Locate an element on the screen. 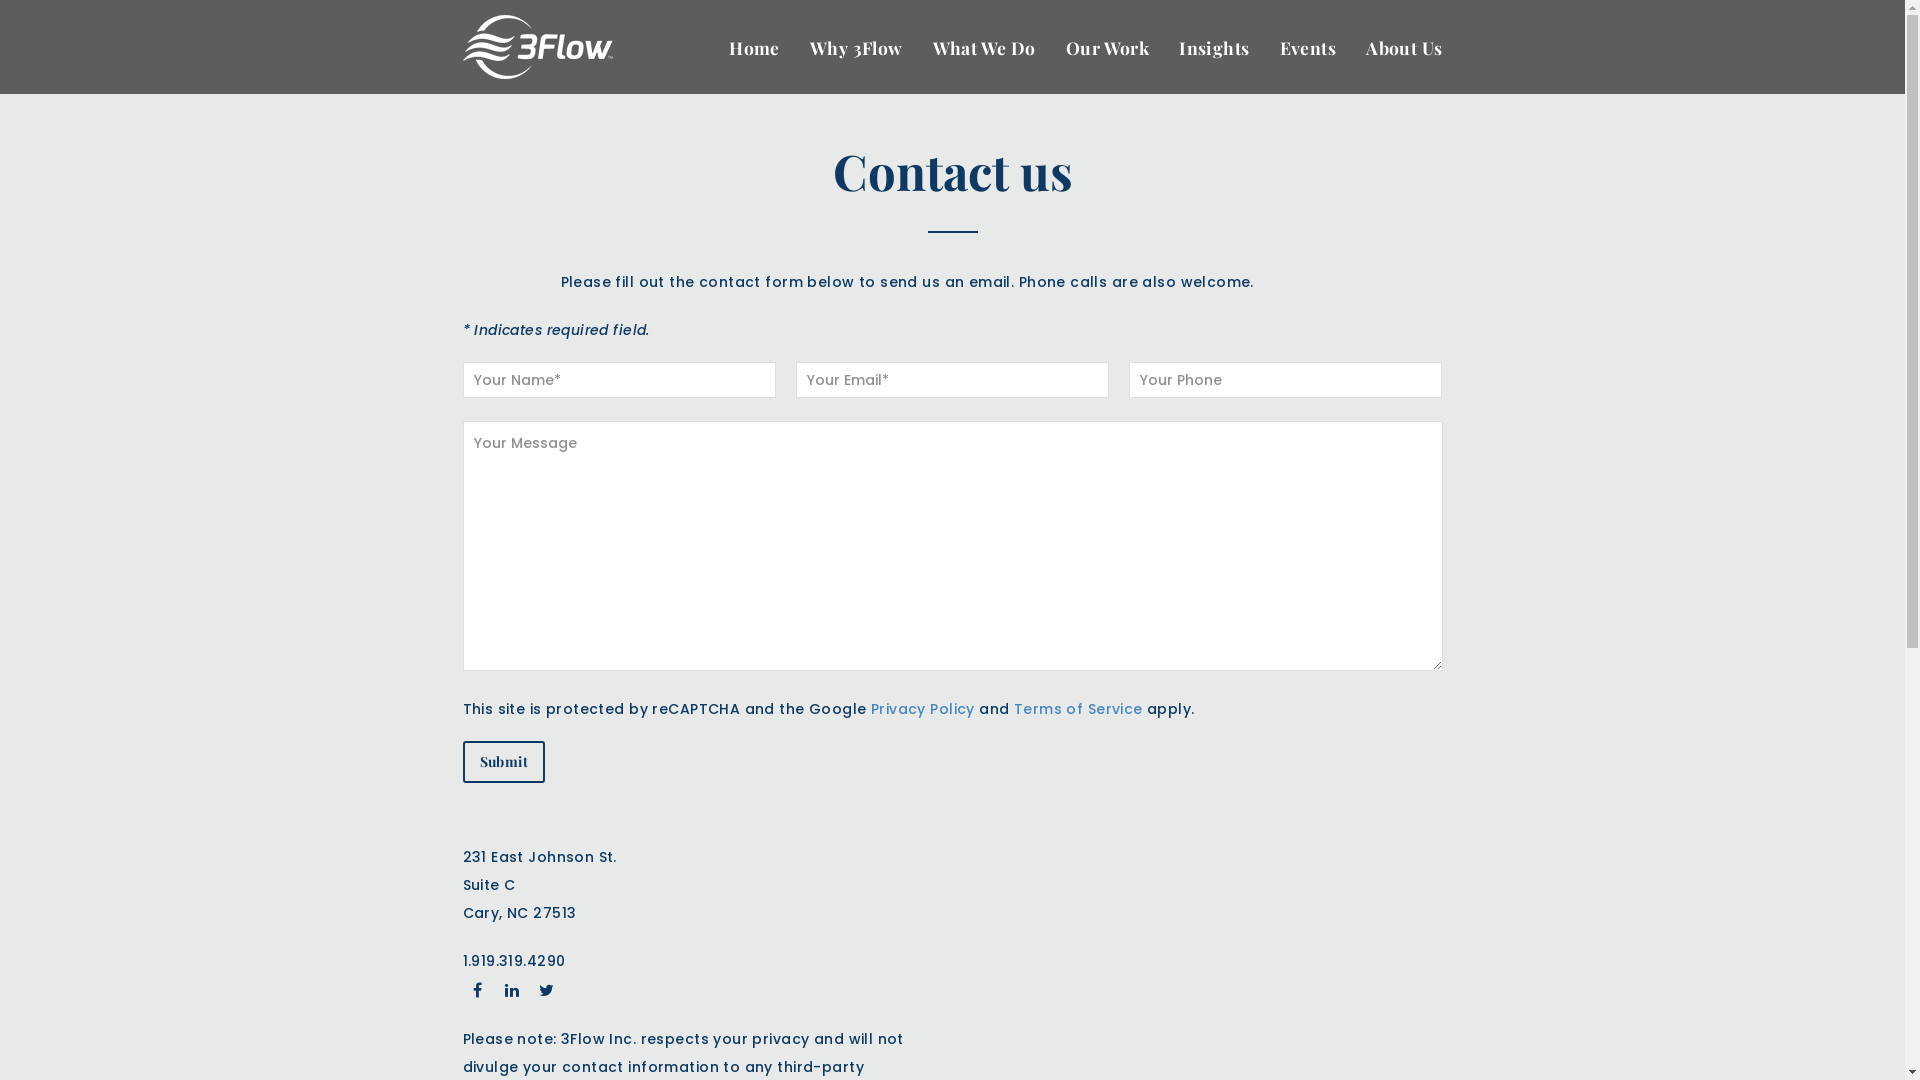  Privacy Policy is located at coordinates (923, 709).